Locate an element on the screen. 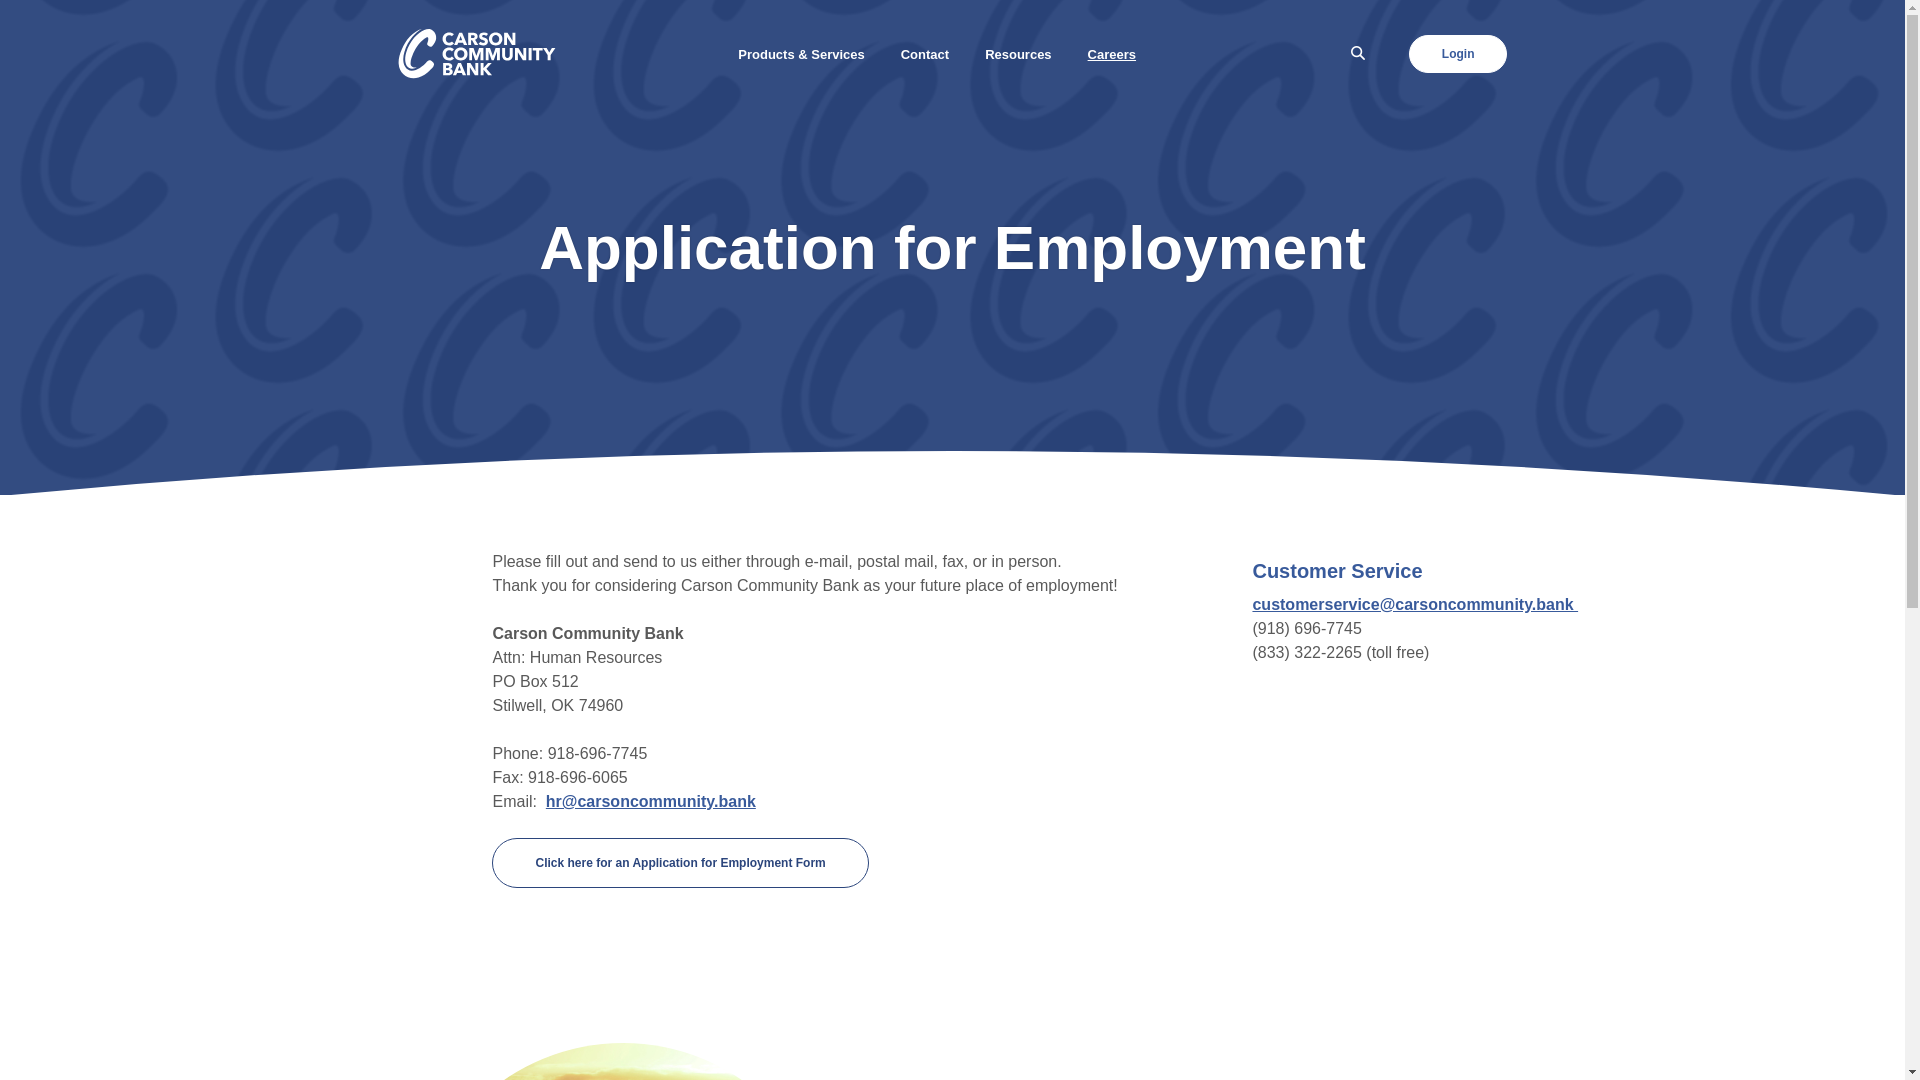 The width and height of the screenshot is (1920, 1080). Click here for an Application for Employment Form is located at coordinates (680, 863).